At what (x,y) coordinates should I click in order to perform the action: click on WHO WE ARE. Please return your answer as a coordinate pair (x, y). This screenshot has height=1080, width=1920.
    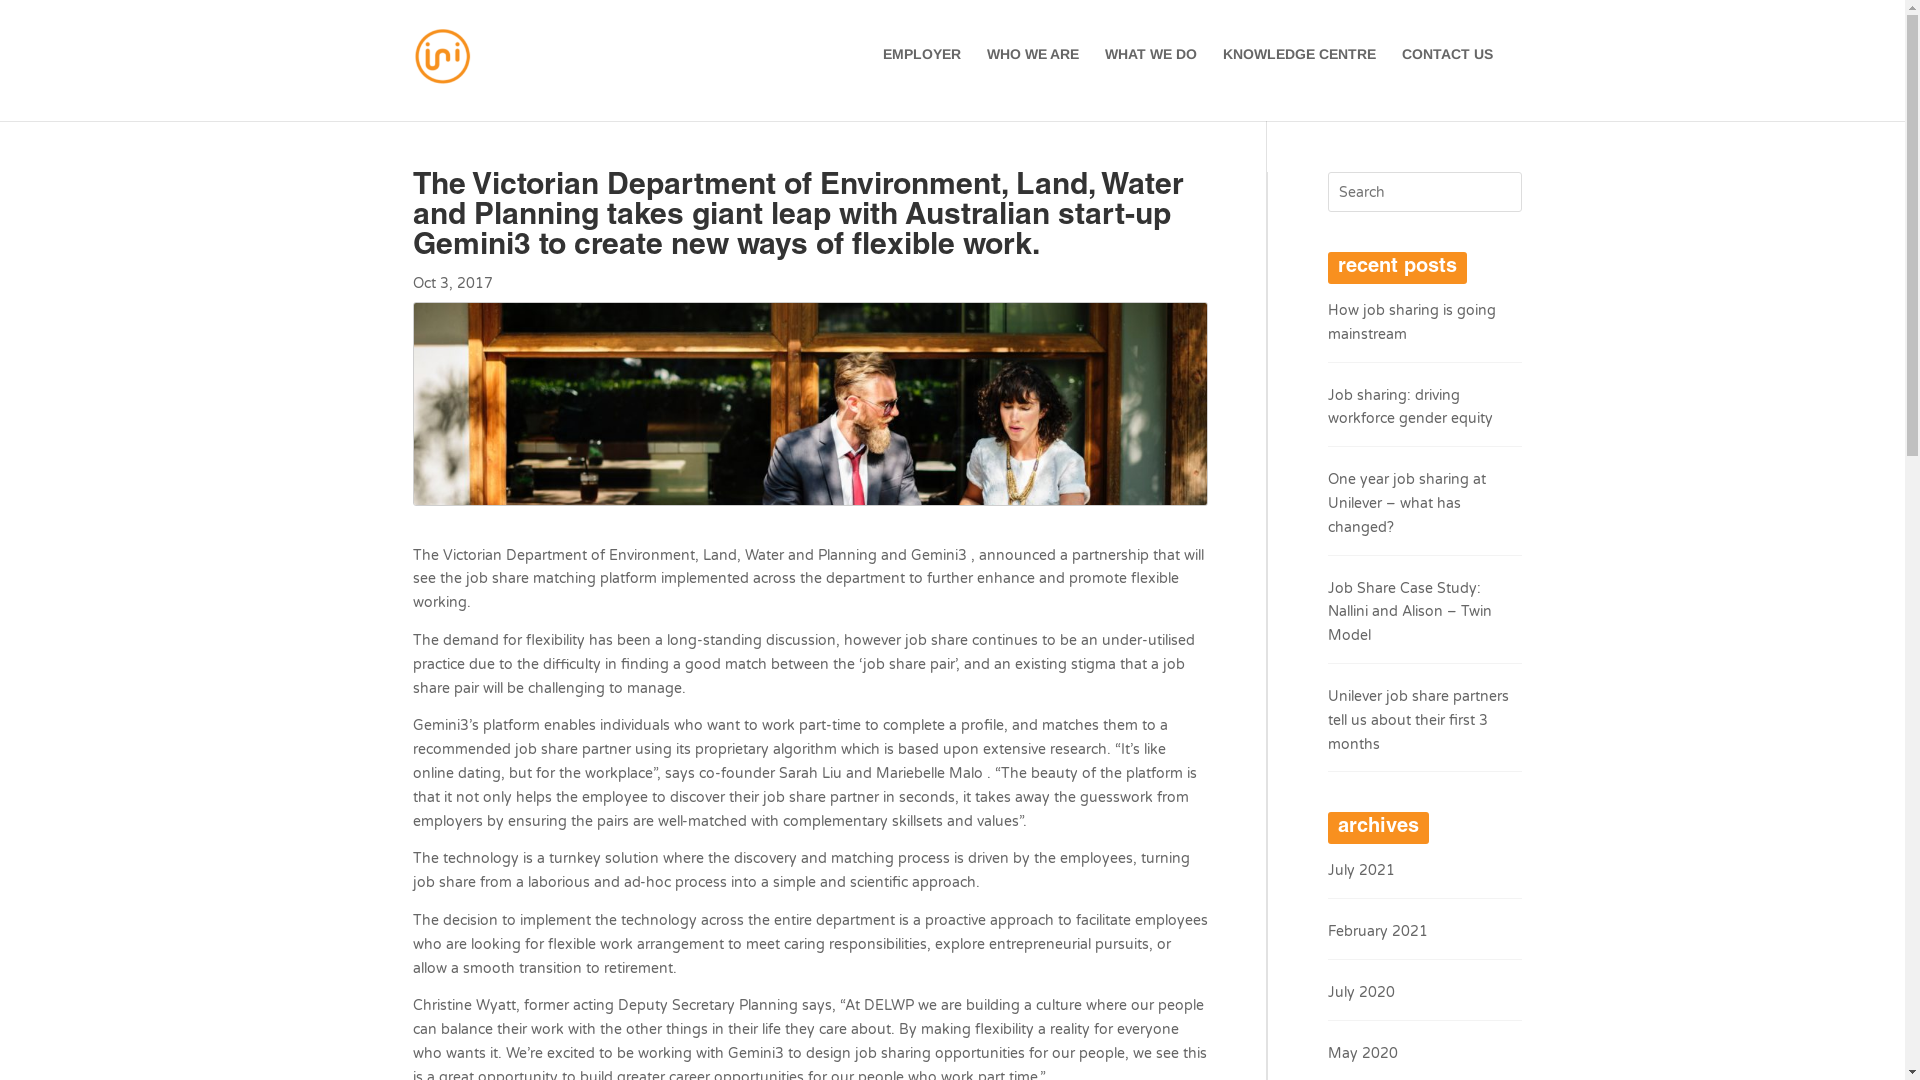
    Looking at the image, I should click on (1032, 70).